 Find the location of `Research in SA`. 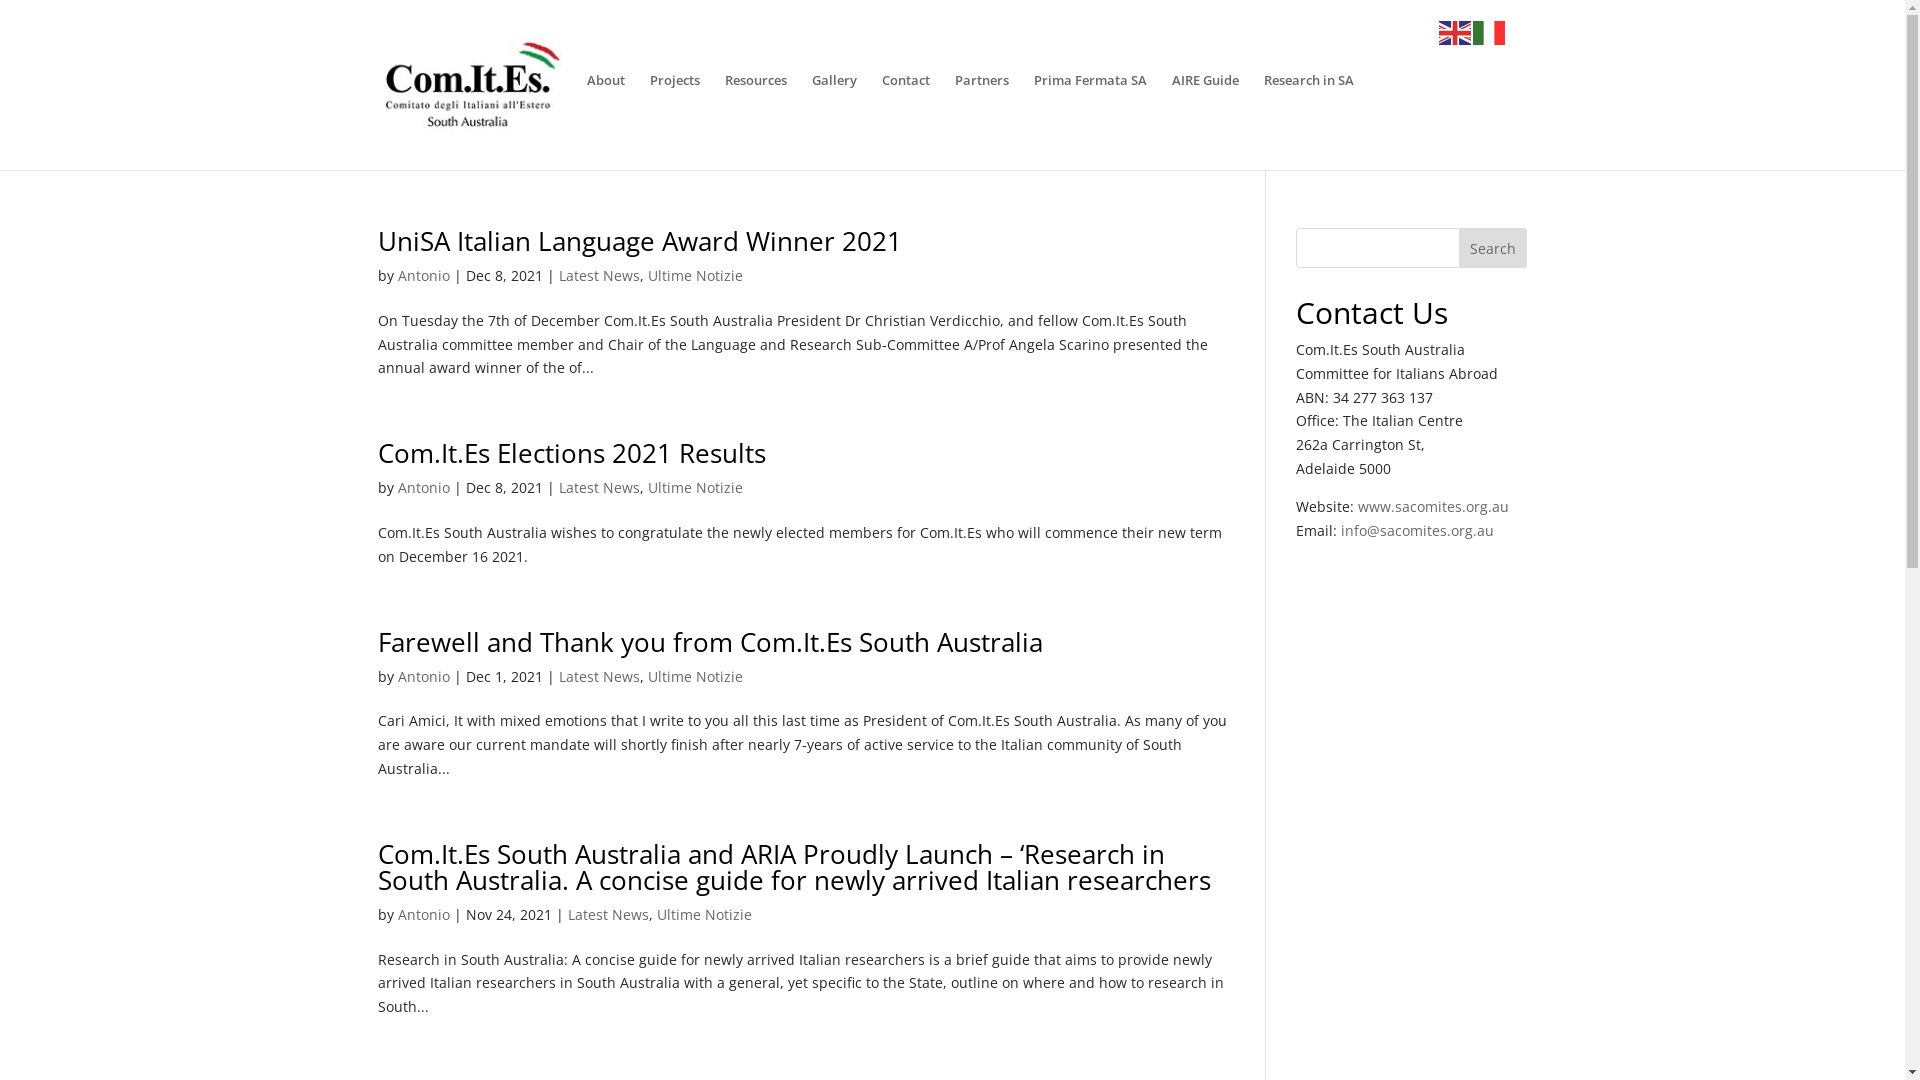

Research in SA is located at coordinates (1309, 117).